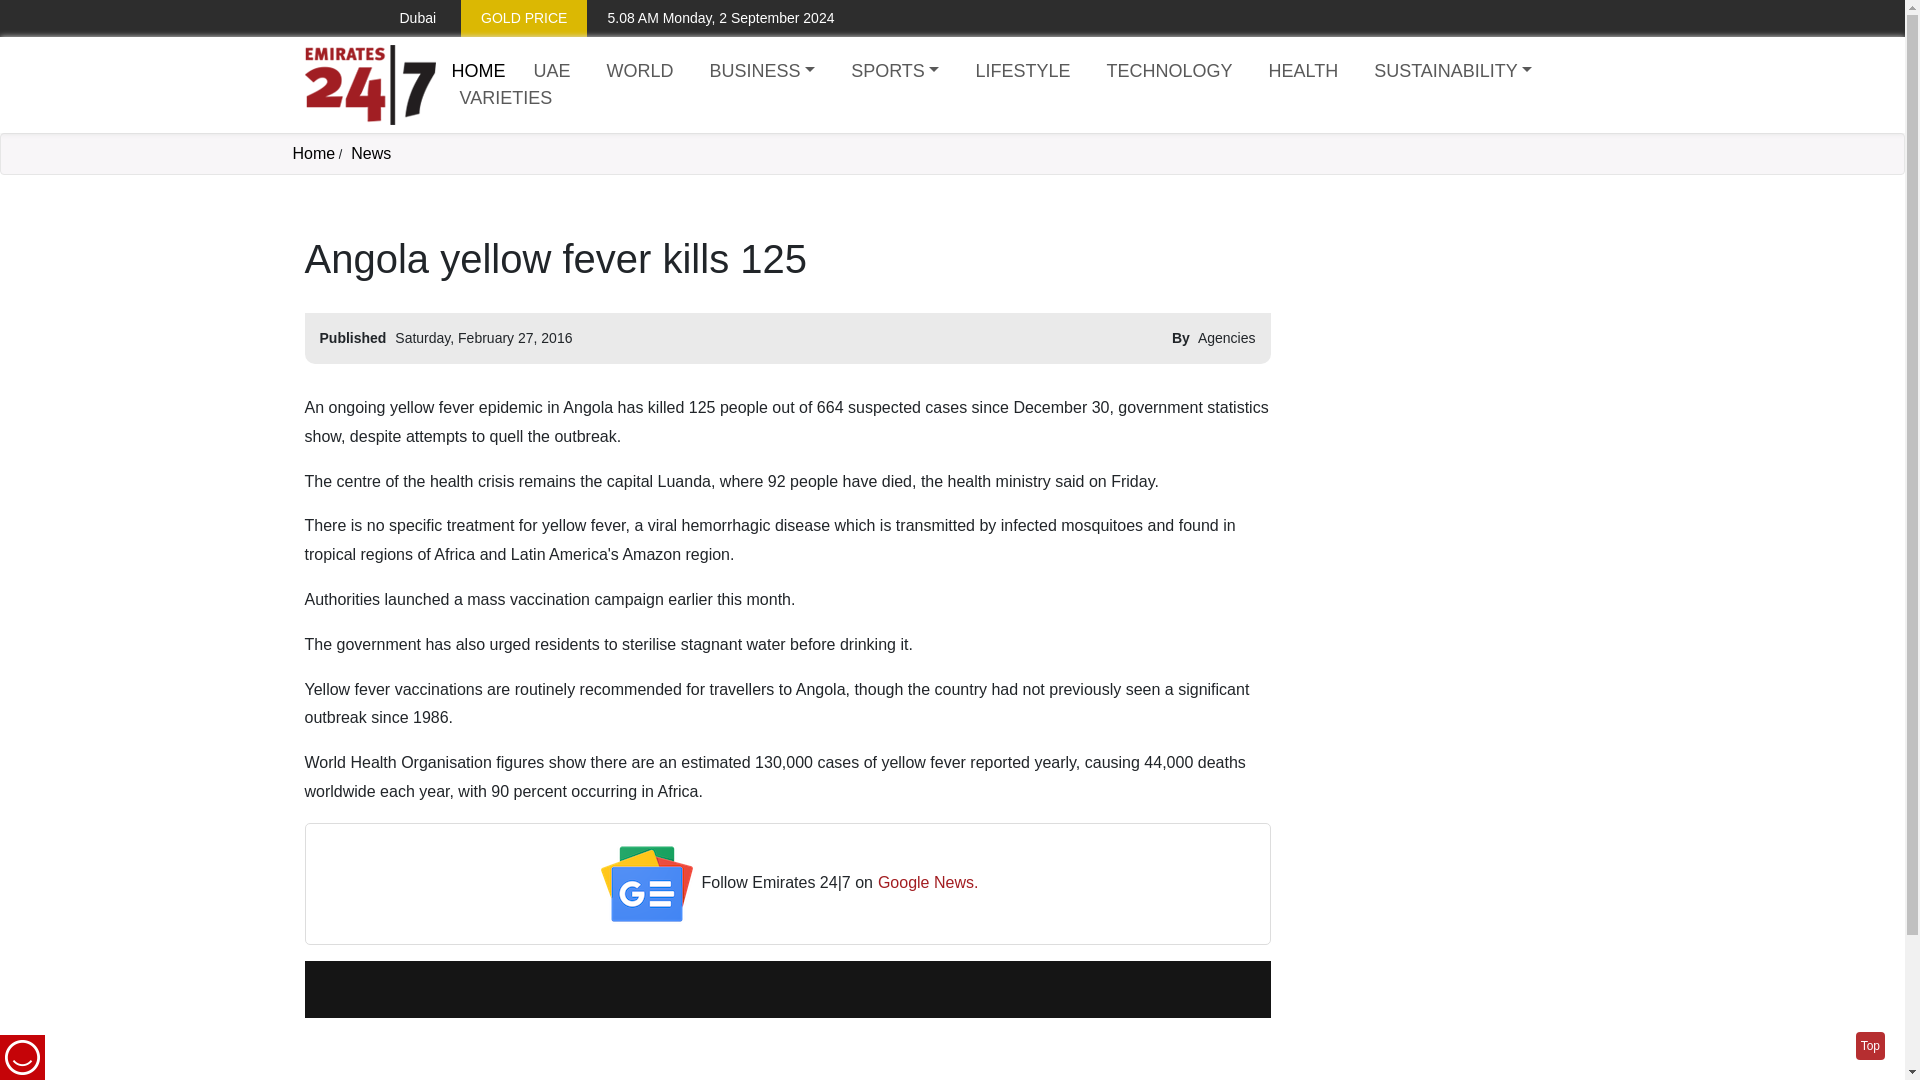 The width and height of the screenshot is (1920, 1080). What do you see at coordinates (894, 72) in the screenshot?
I see `SPORTS` at bounding box center [894, 72].